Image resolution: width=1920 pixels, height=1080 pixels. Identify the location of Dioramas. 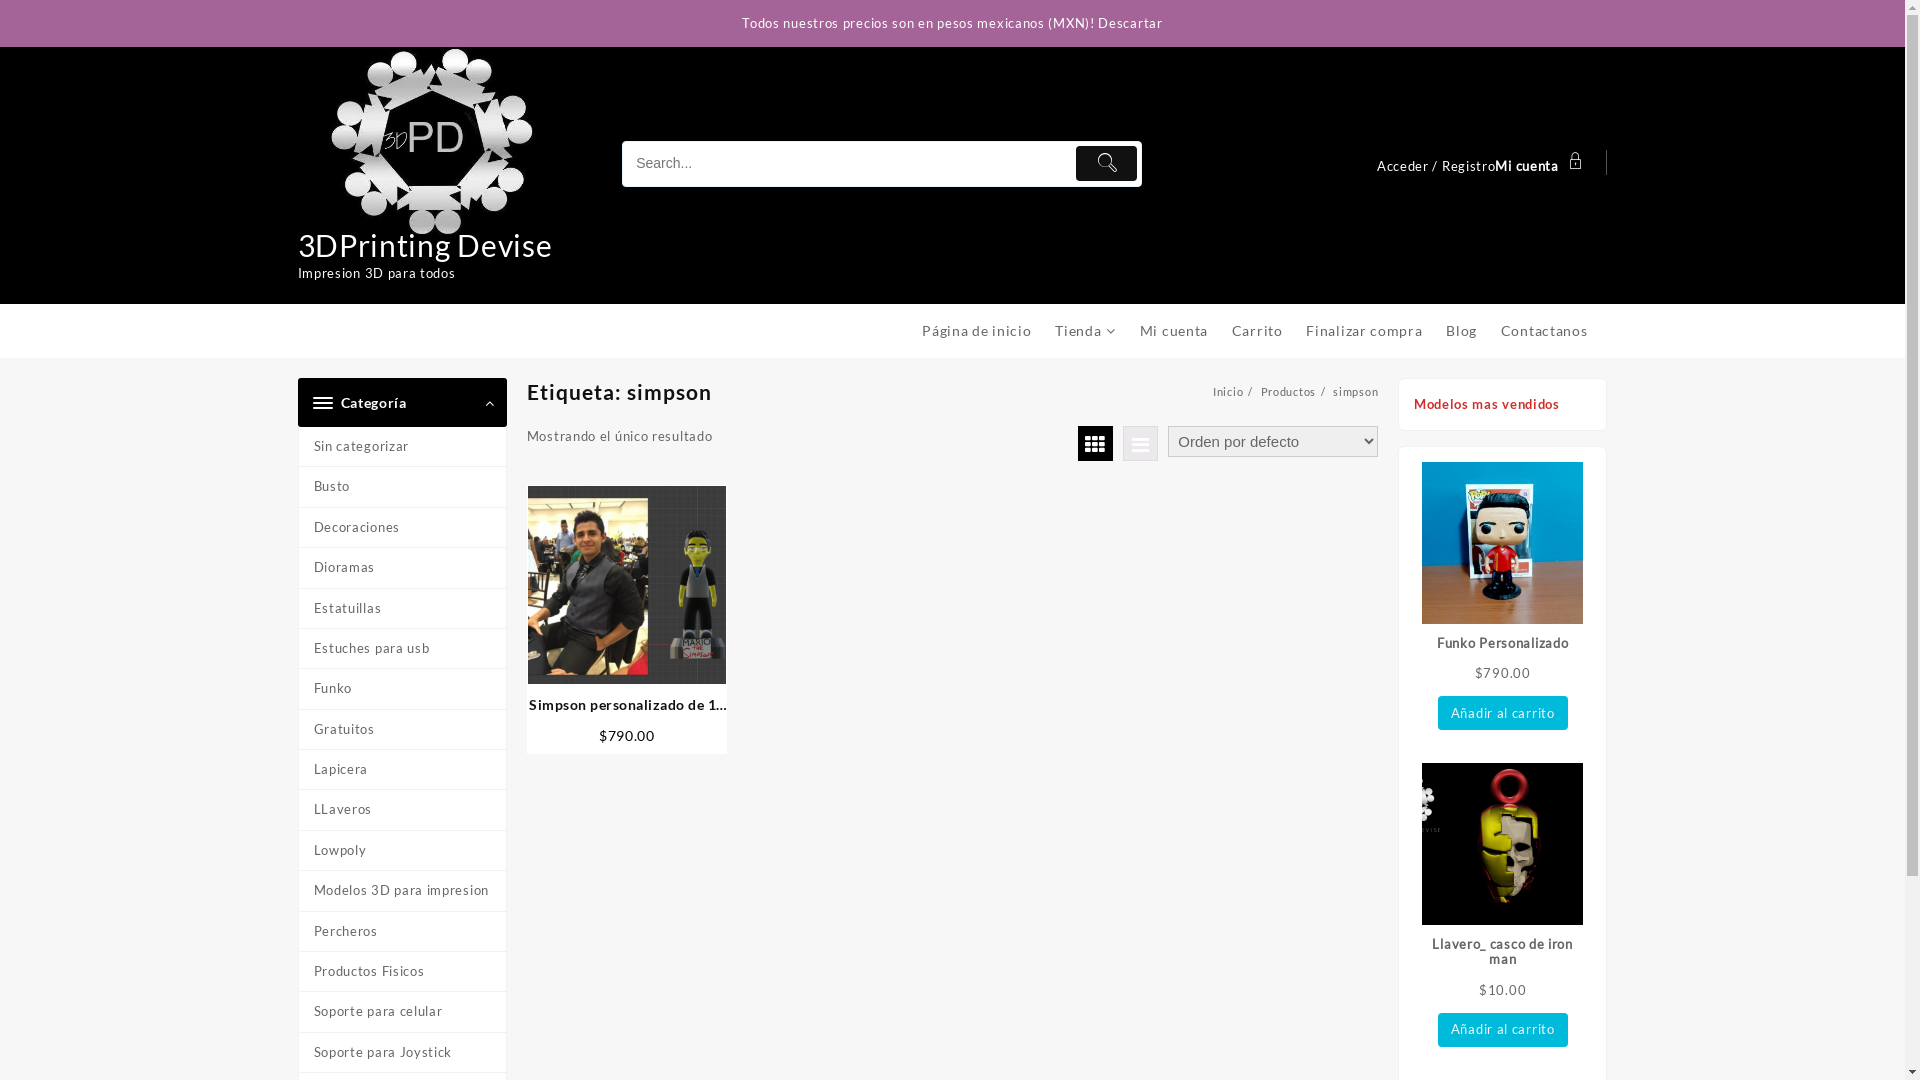
(402, 568).